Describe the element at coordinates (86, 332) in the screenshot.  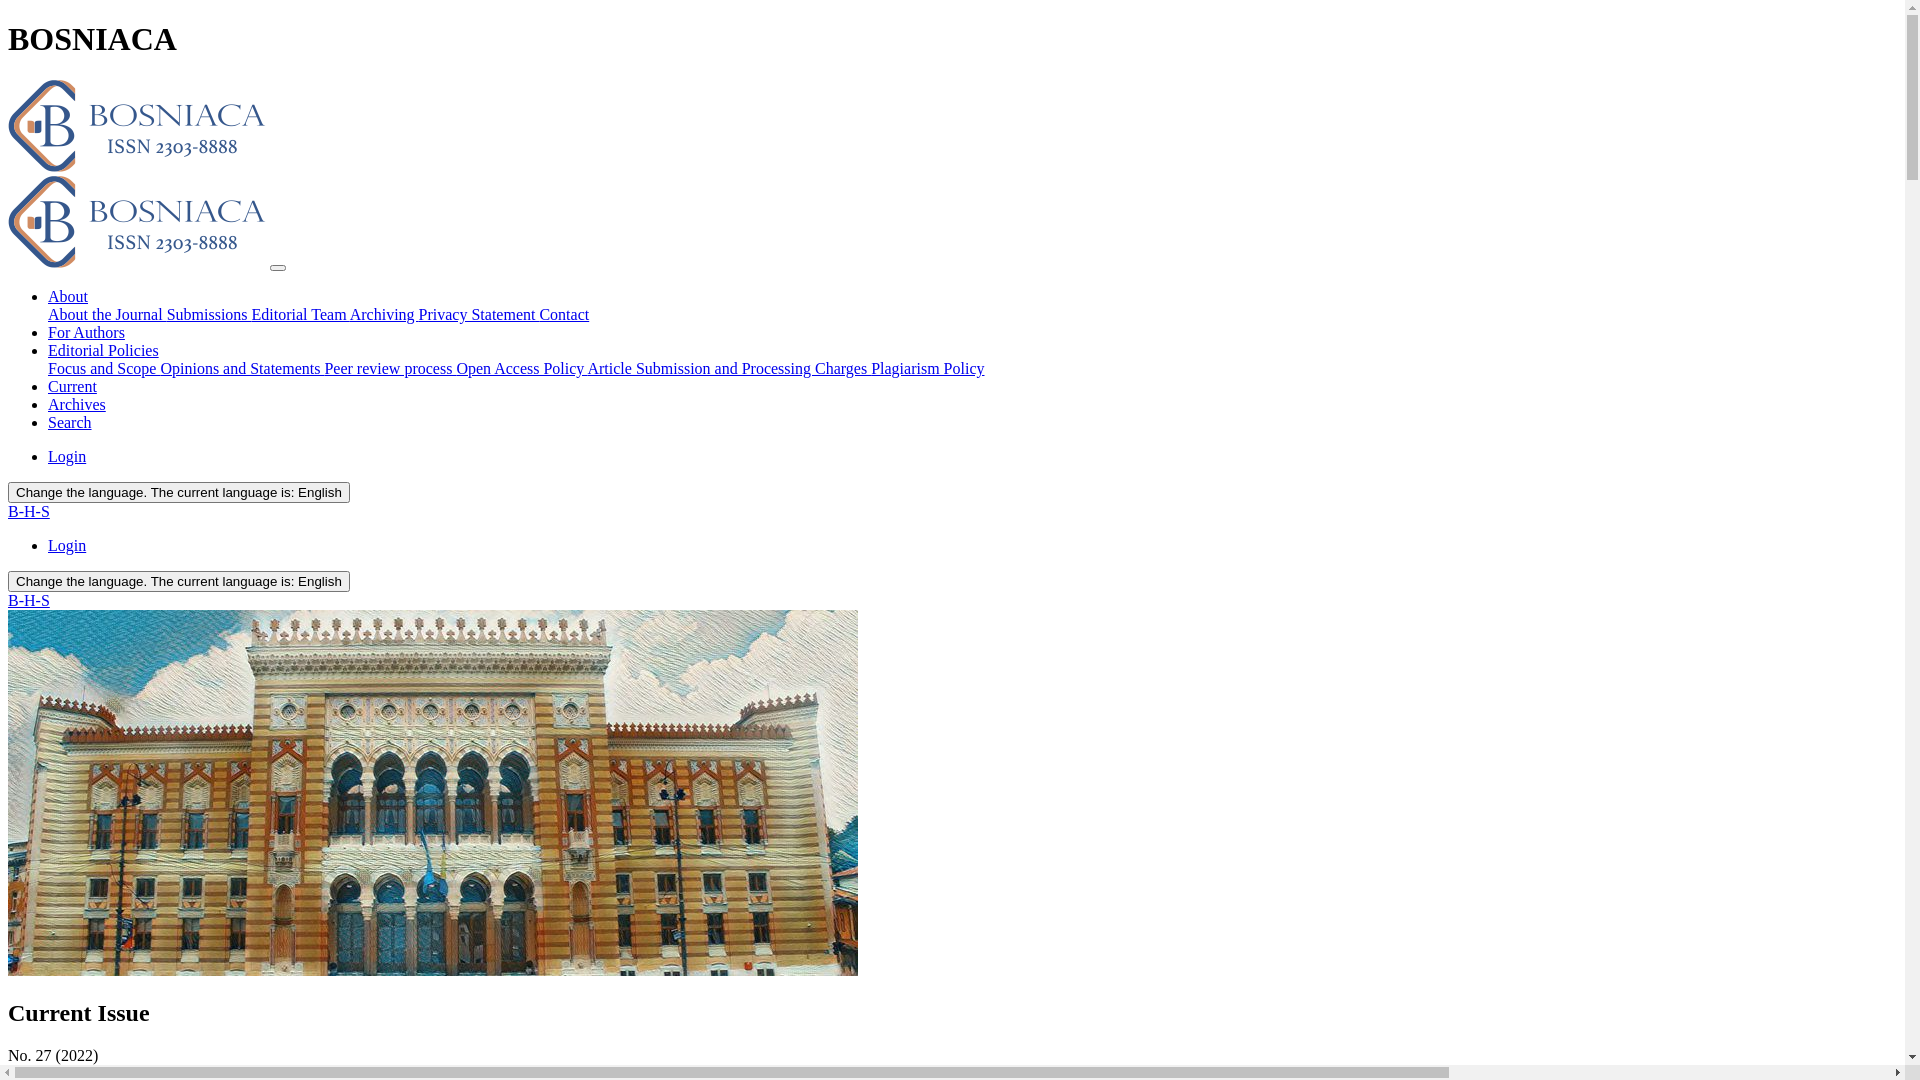
I see `For Authors` at that location.